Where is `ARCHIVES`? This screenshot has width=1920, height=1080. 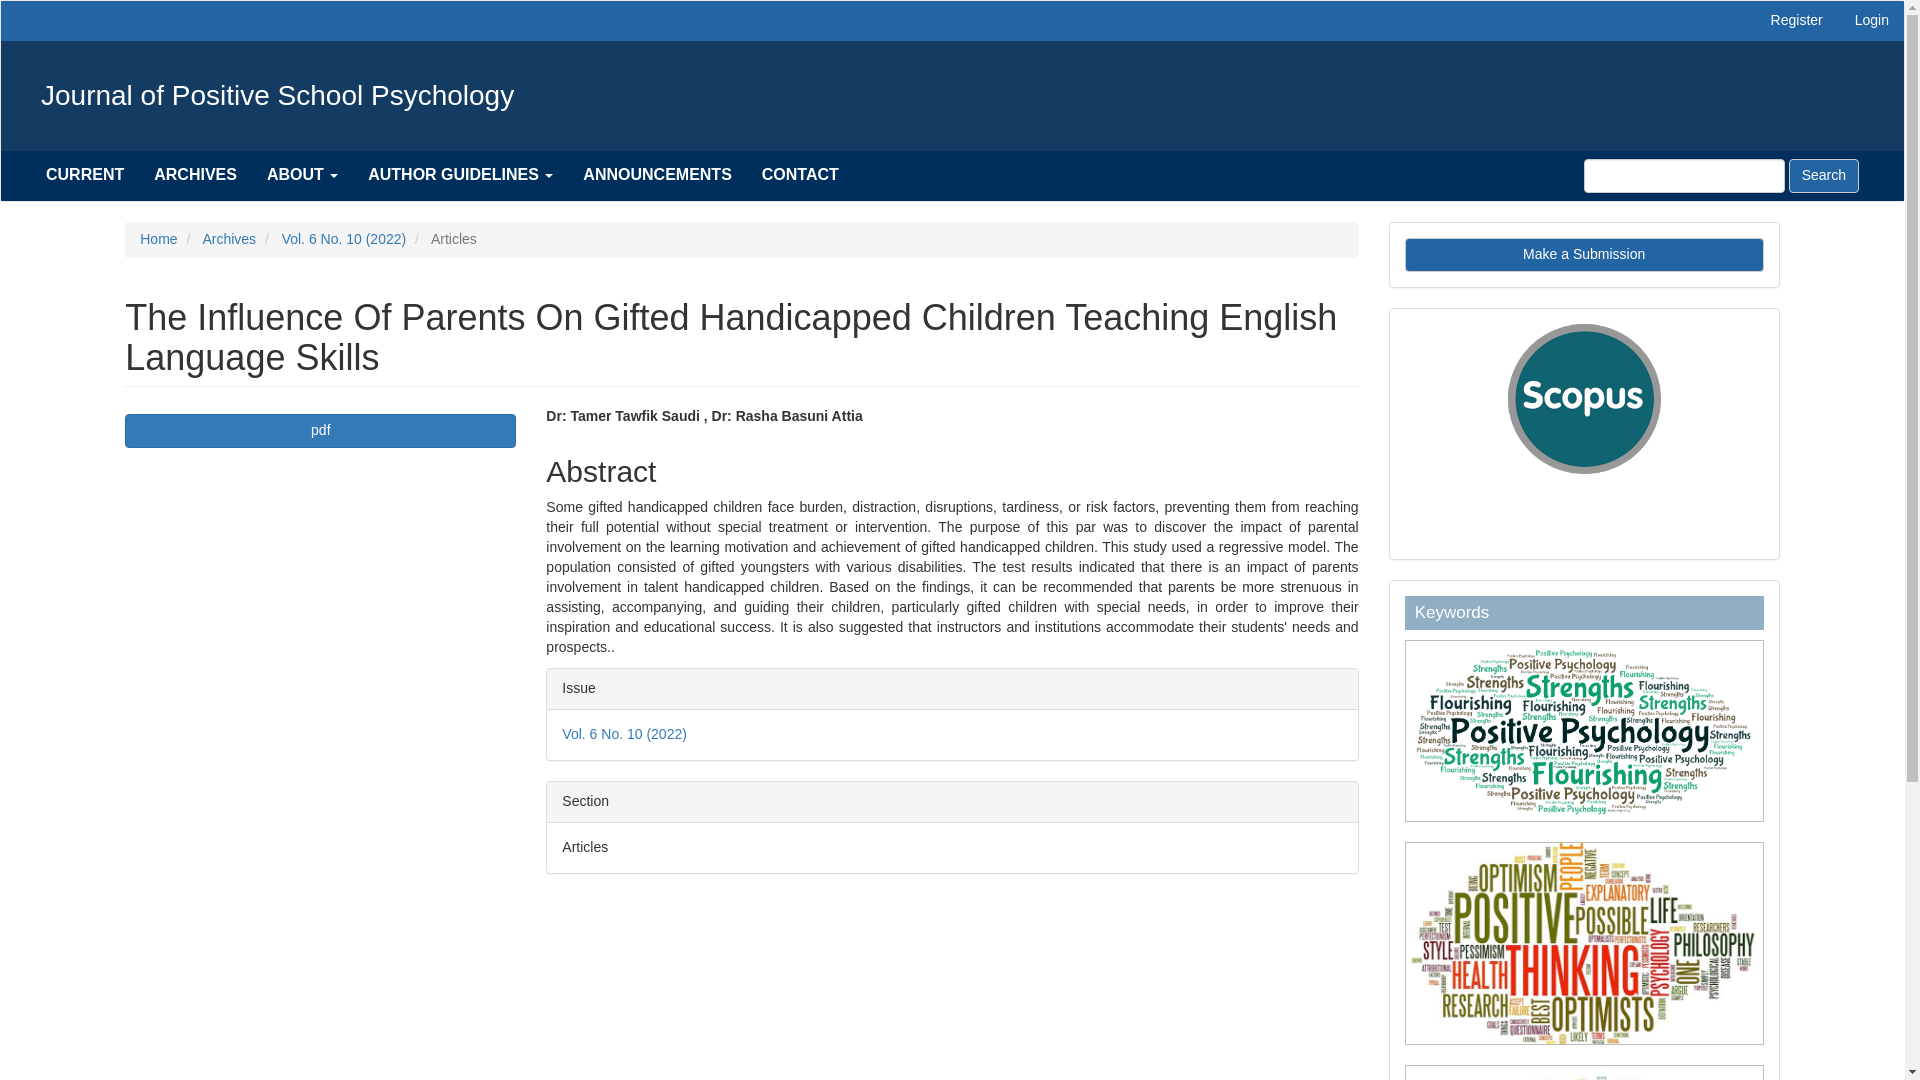
ARCHIVES is located at coordinates (194, 174).